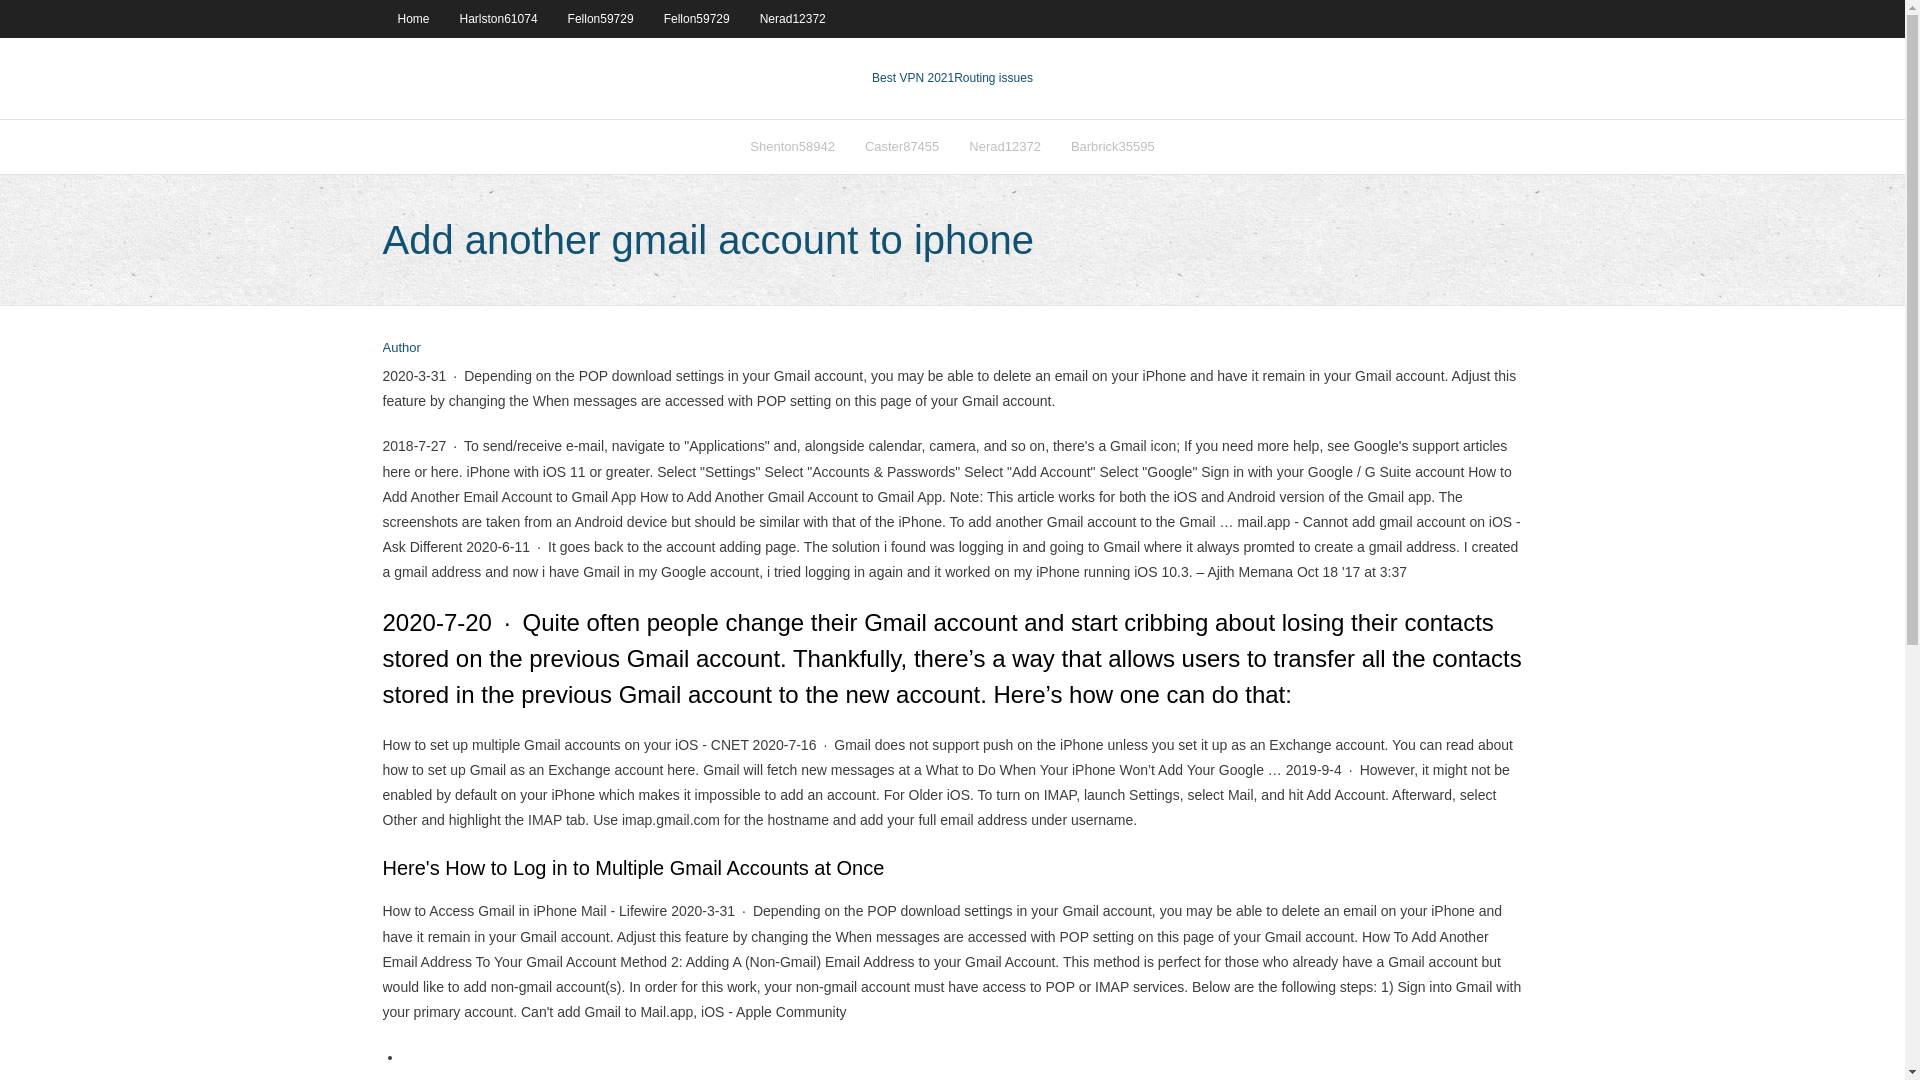 The height and width of the screenshot is (1080, 1920). What do you see at coordinates (498, 18) in the screenshot?
I see `Harlston61074` at bounding box center [498, 18].